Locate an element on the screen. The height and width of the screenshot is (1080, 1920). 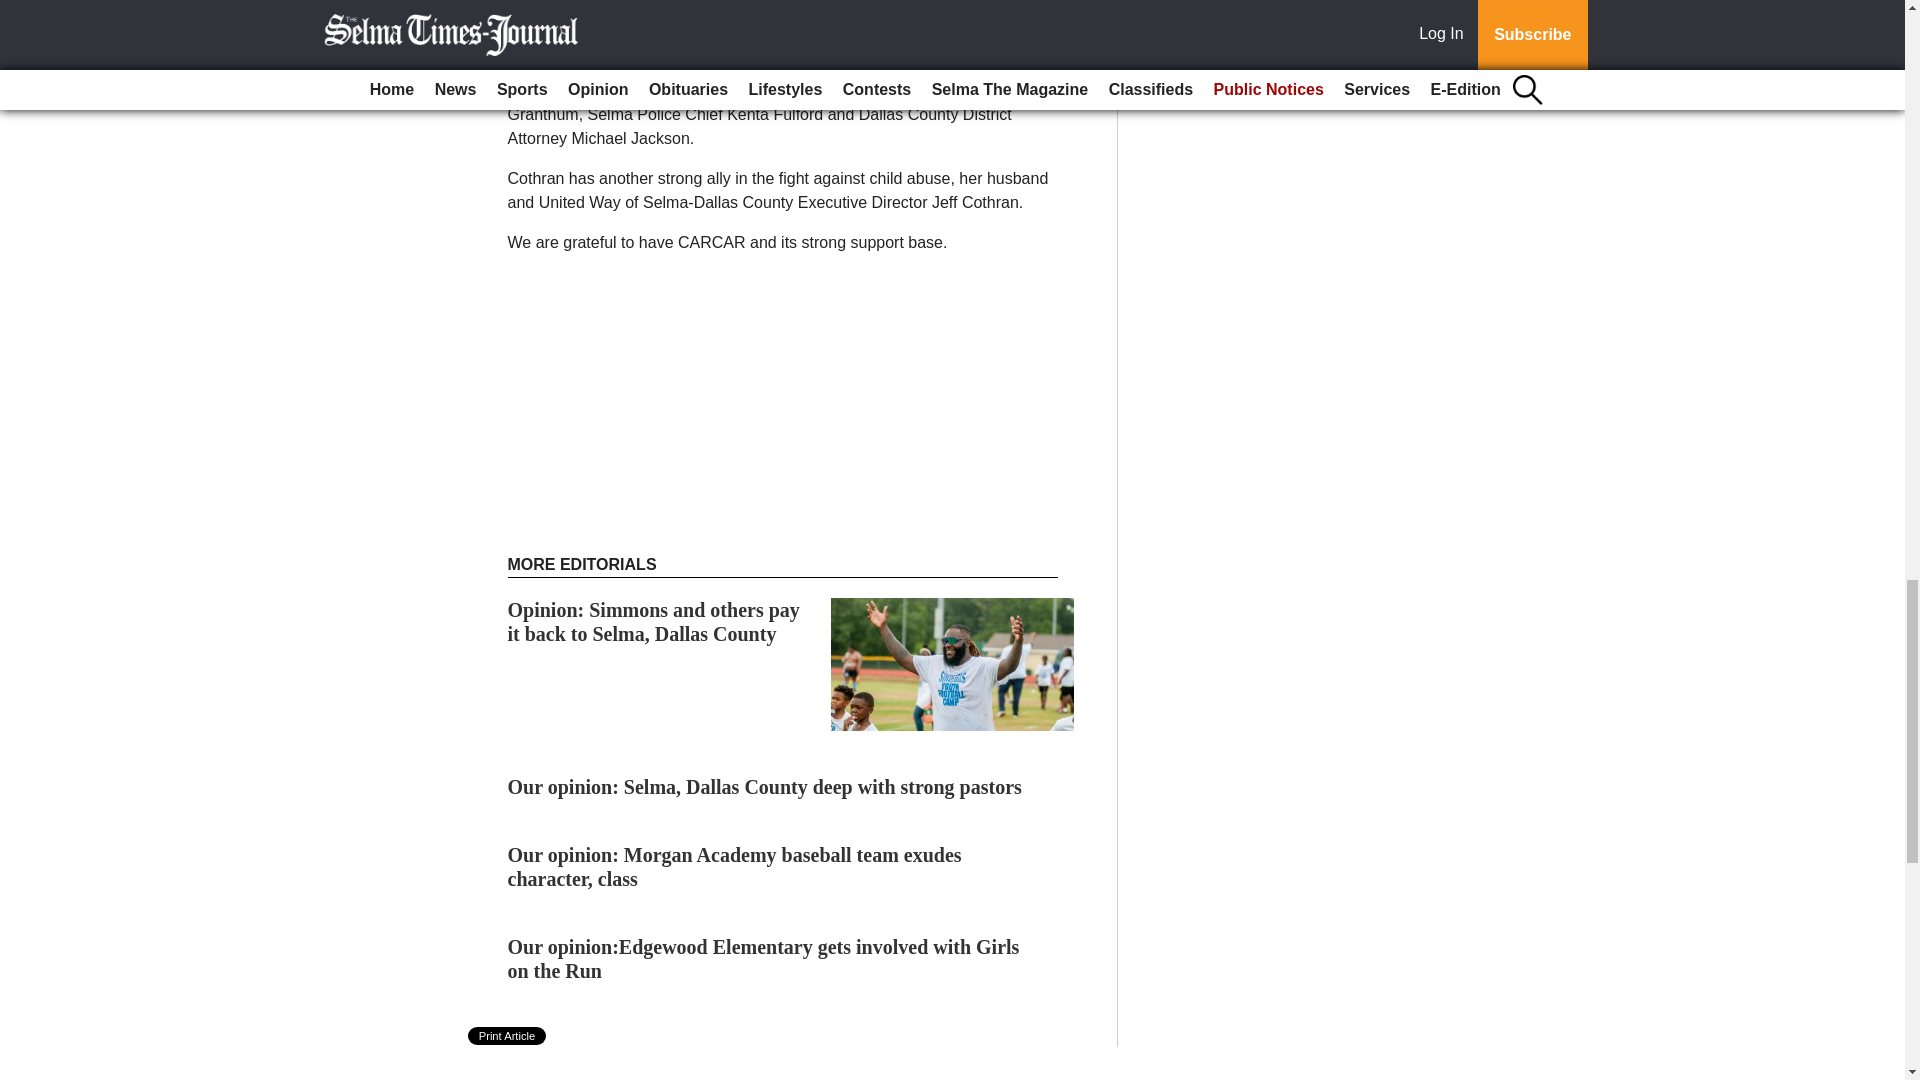
Our opinion: Selma, Dallas County deep with strong pastors is located at coordinates (764, 787).